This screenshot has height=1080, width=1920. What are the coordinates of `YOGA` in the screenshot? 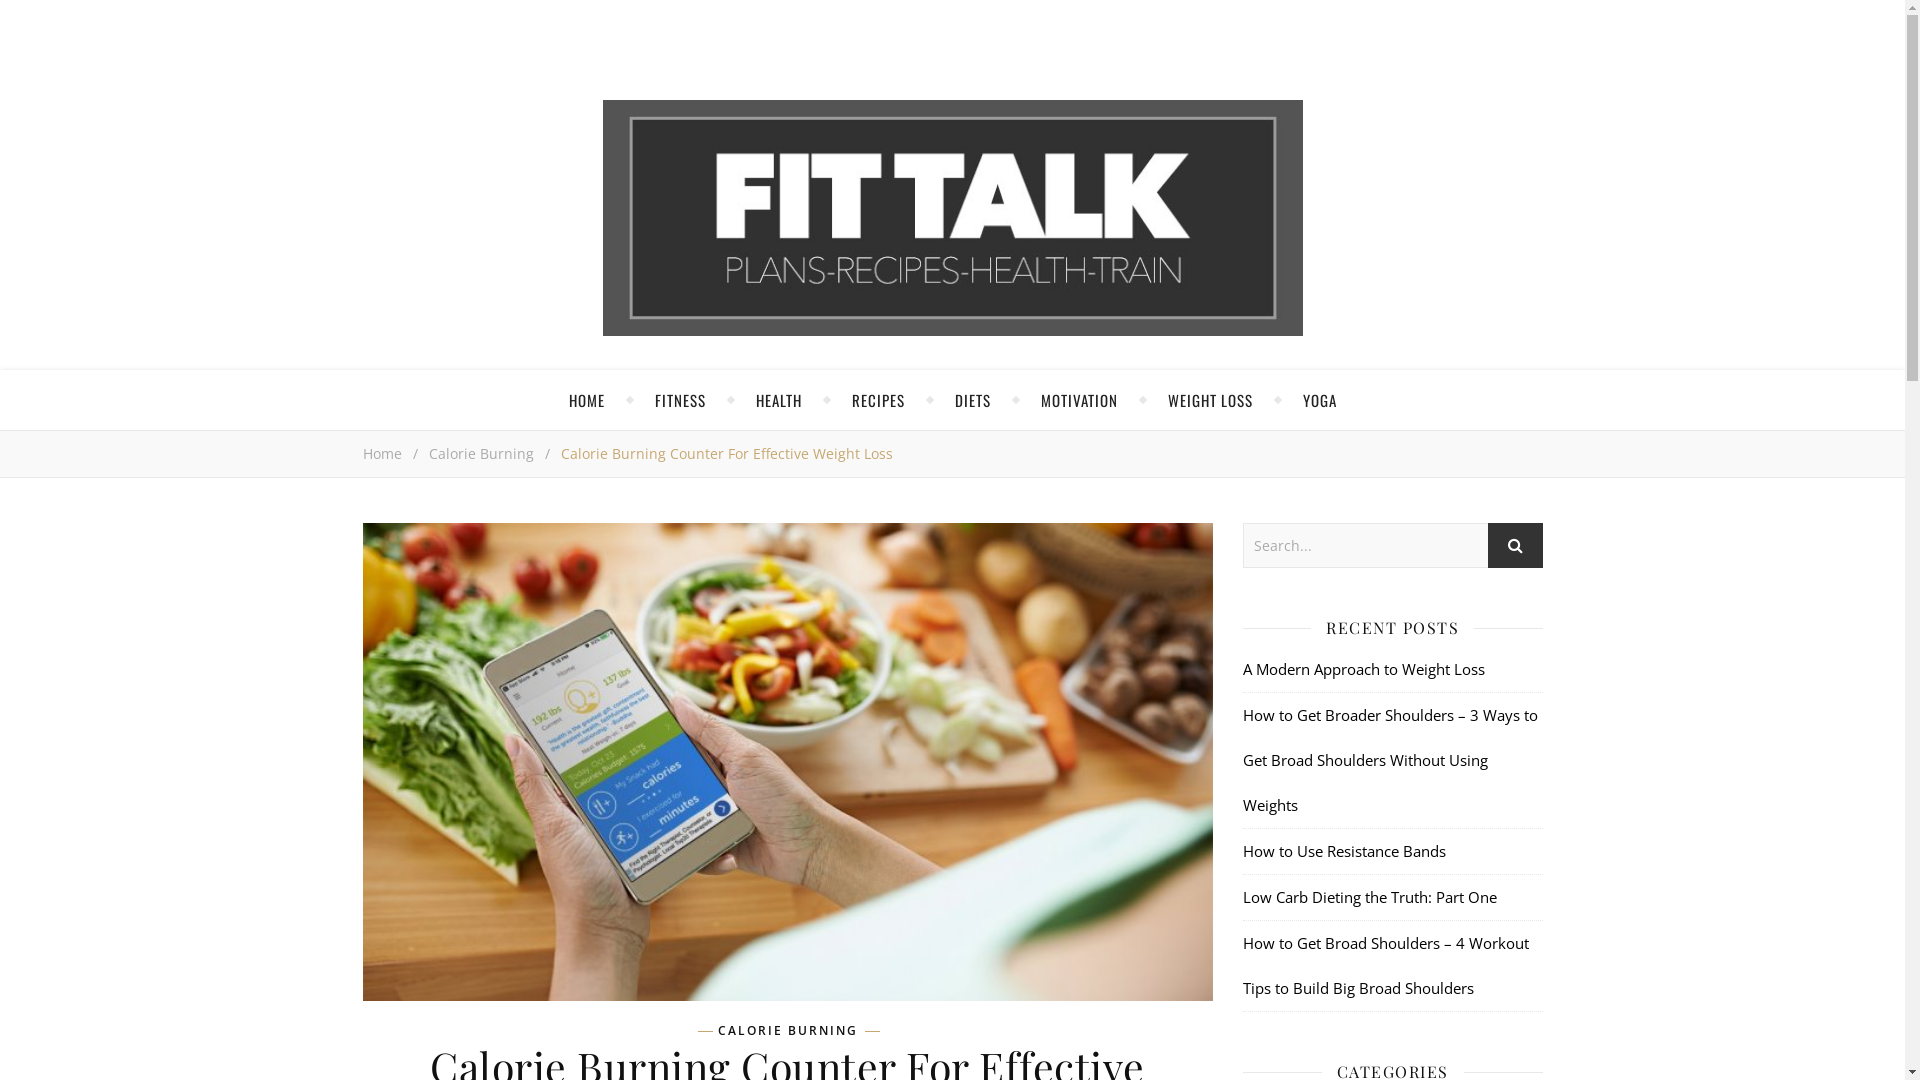 It's located at (1319, 400).